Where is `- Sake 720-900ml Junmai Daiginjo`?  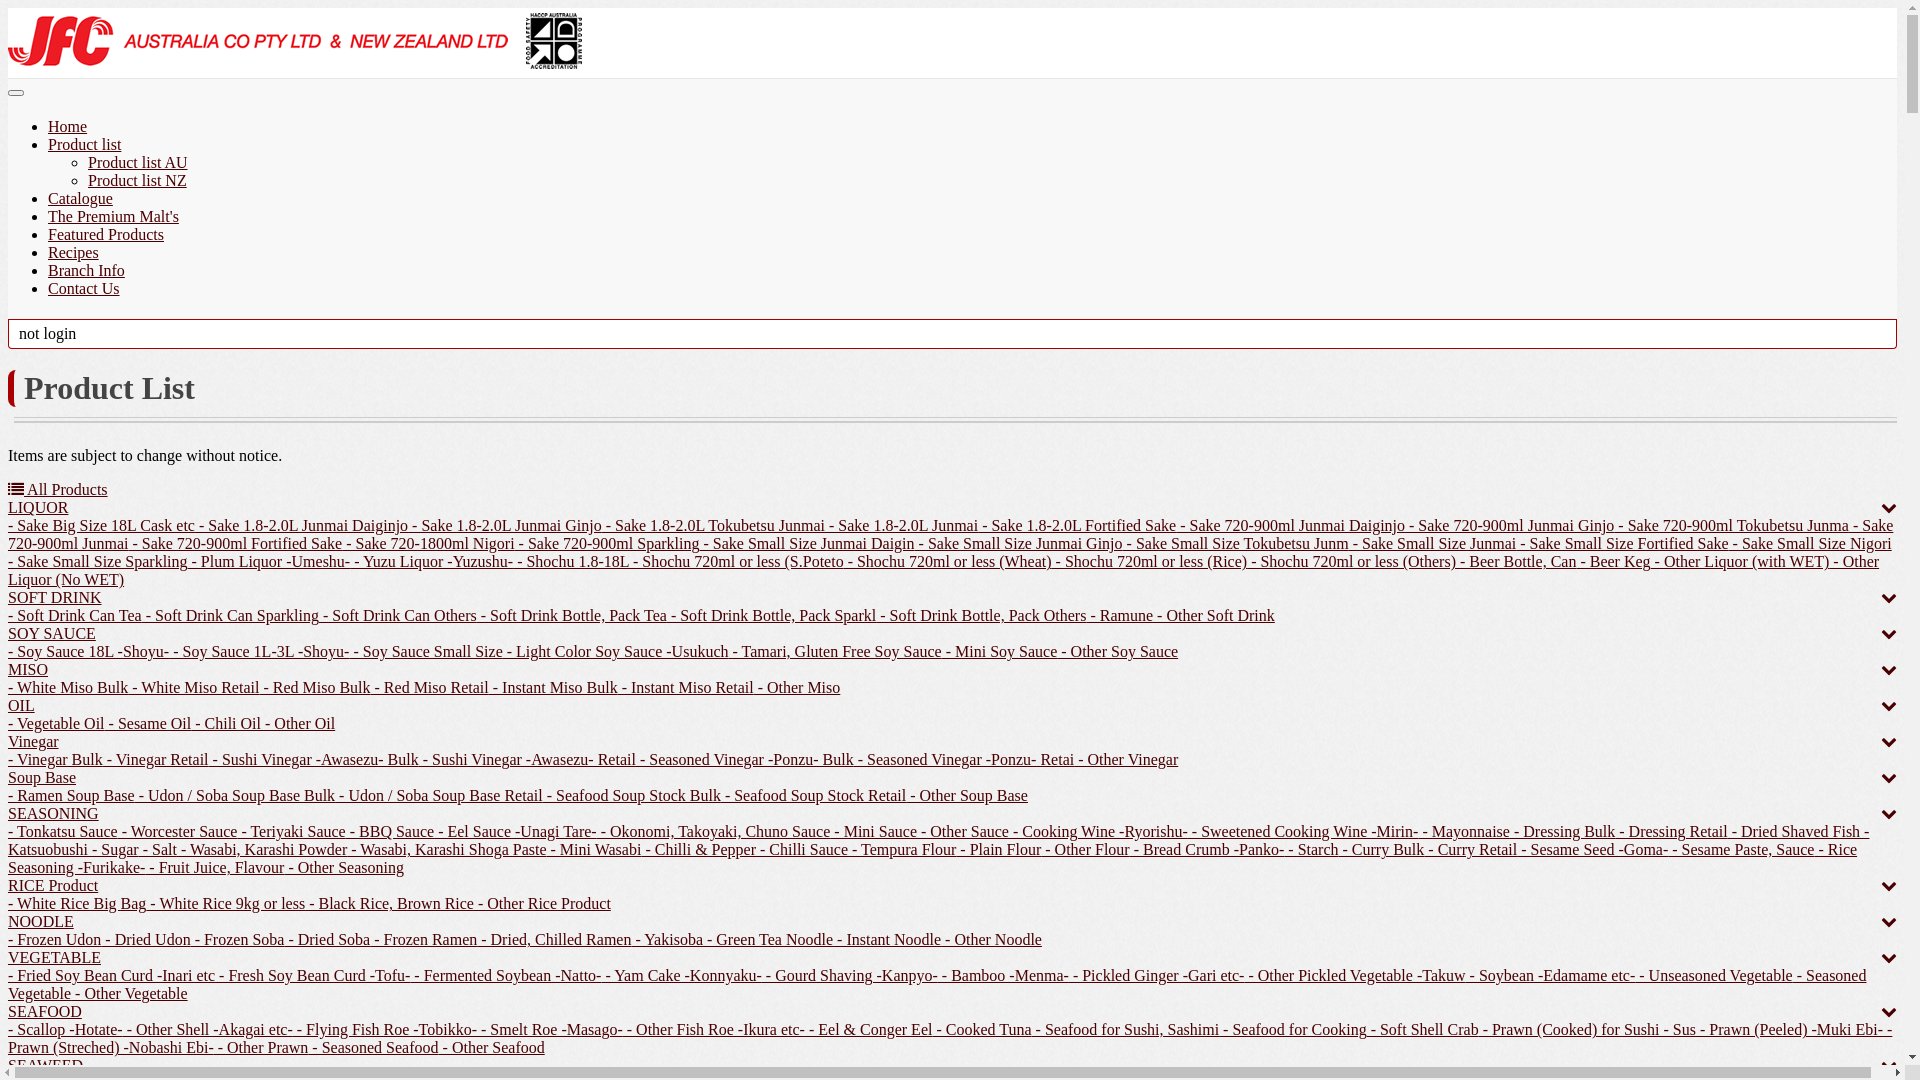 - Sake 720-900ml Junmai Daiginjo is located at coordinates (1290, 526).